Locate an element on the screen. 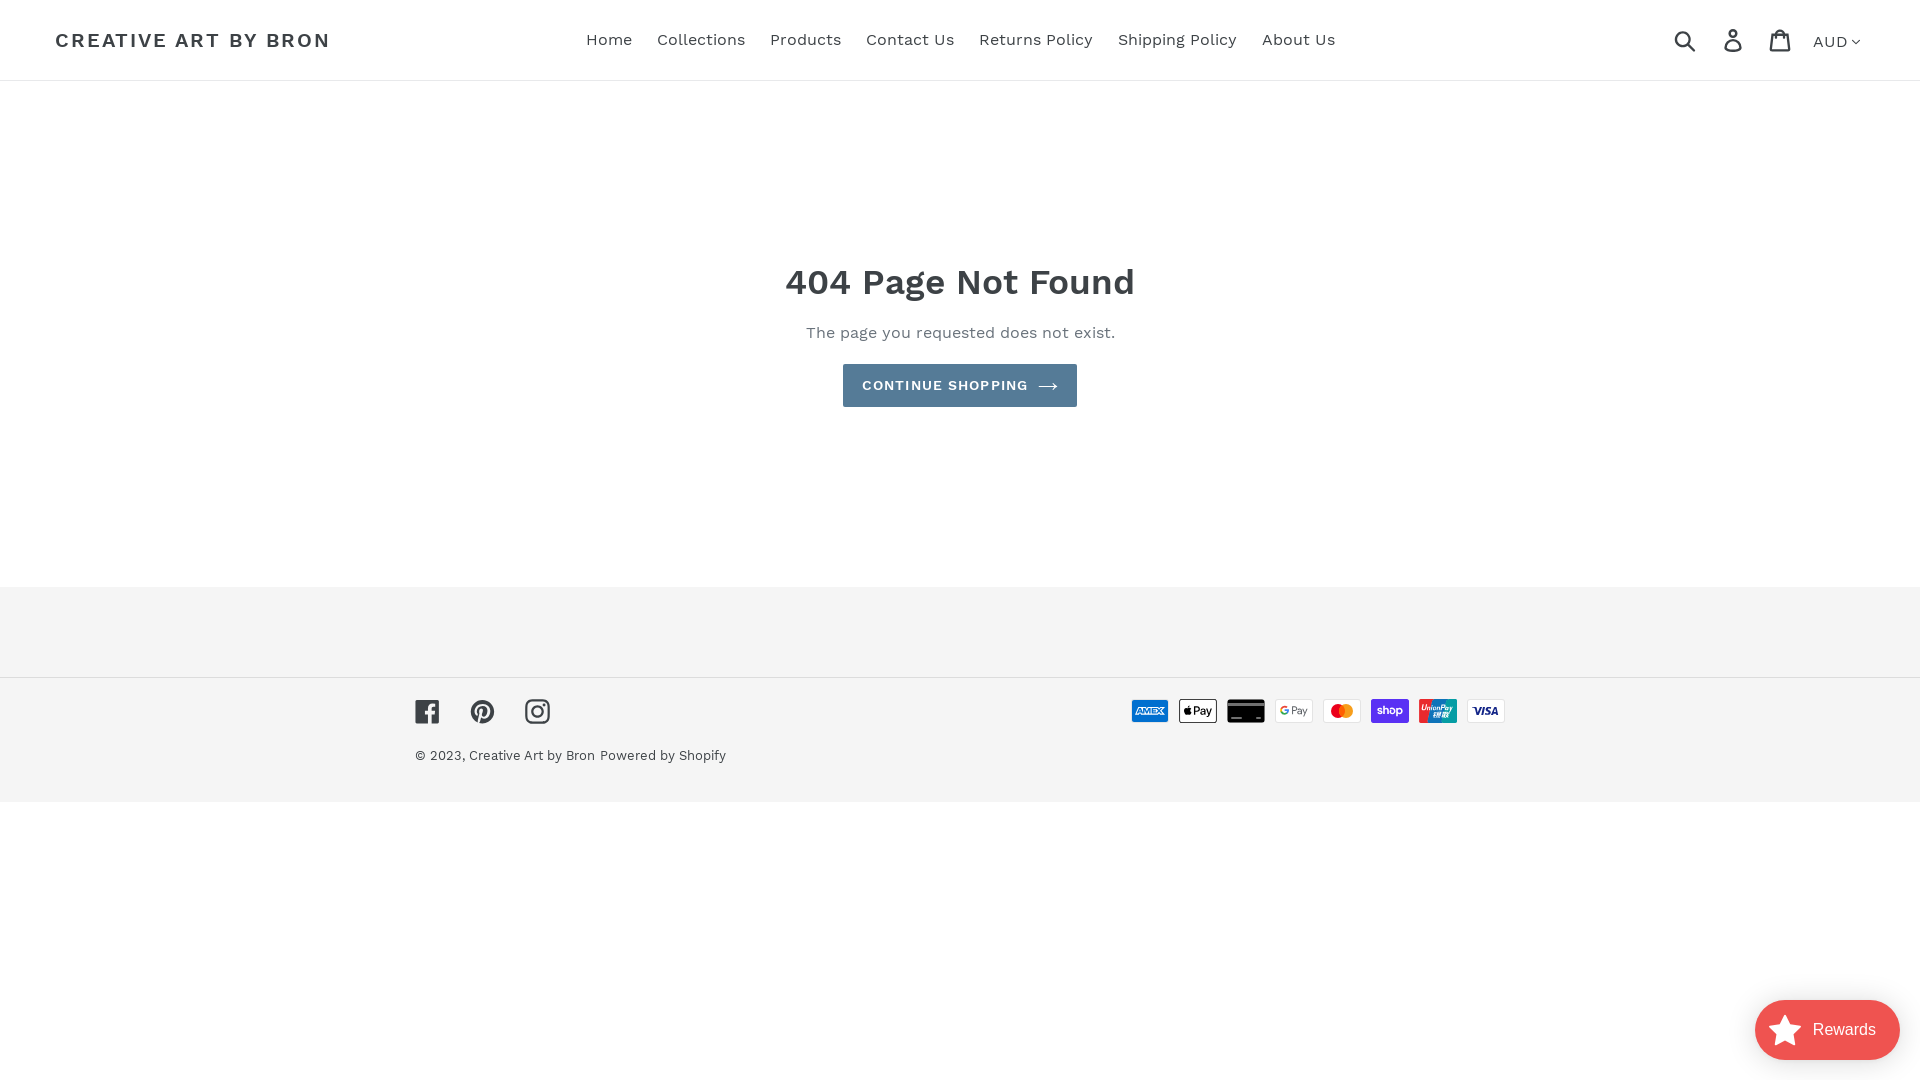  Pinterest is located at coordinates (482, 711).